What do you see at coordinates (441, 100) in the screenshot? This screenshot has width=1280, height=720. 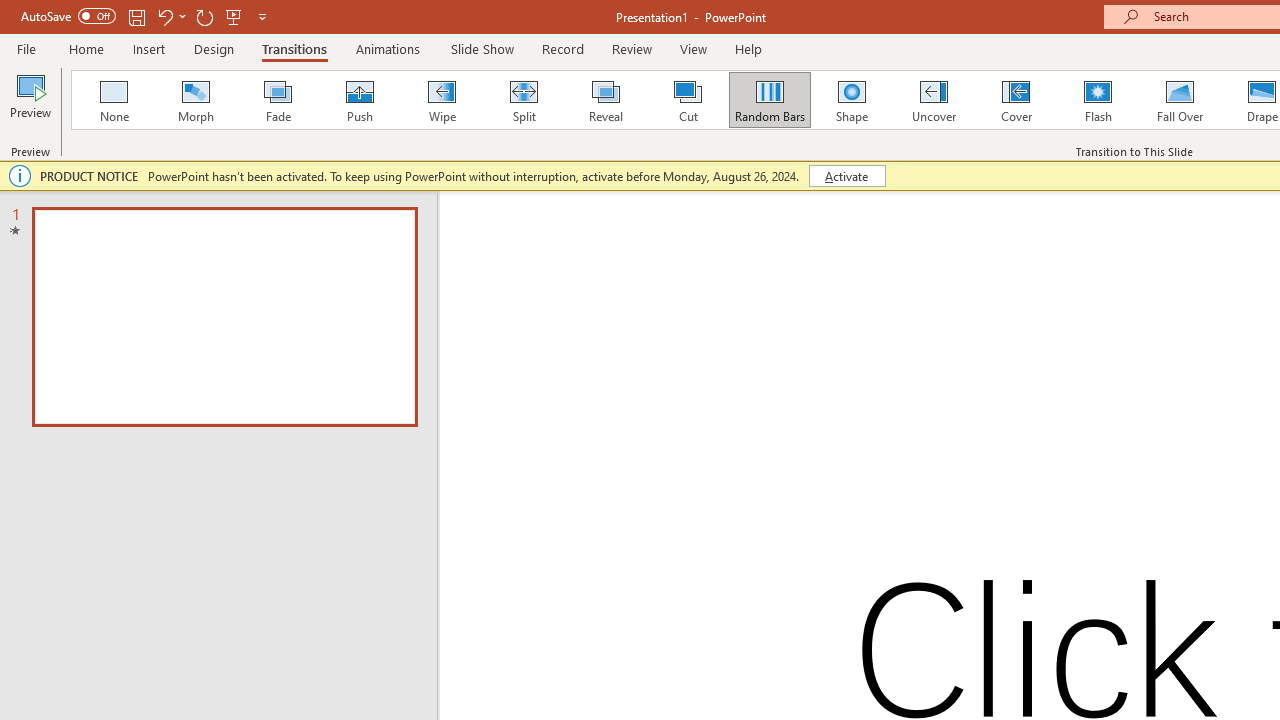 I see `Wipe` at bounding box center [441, 100].